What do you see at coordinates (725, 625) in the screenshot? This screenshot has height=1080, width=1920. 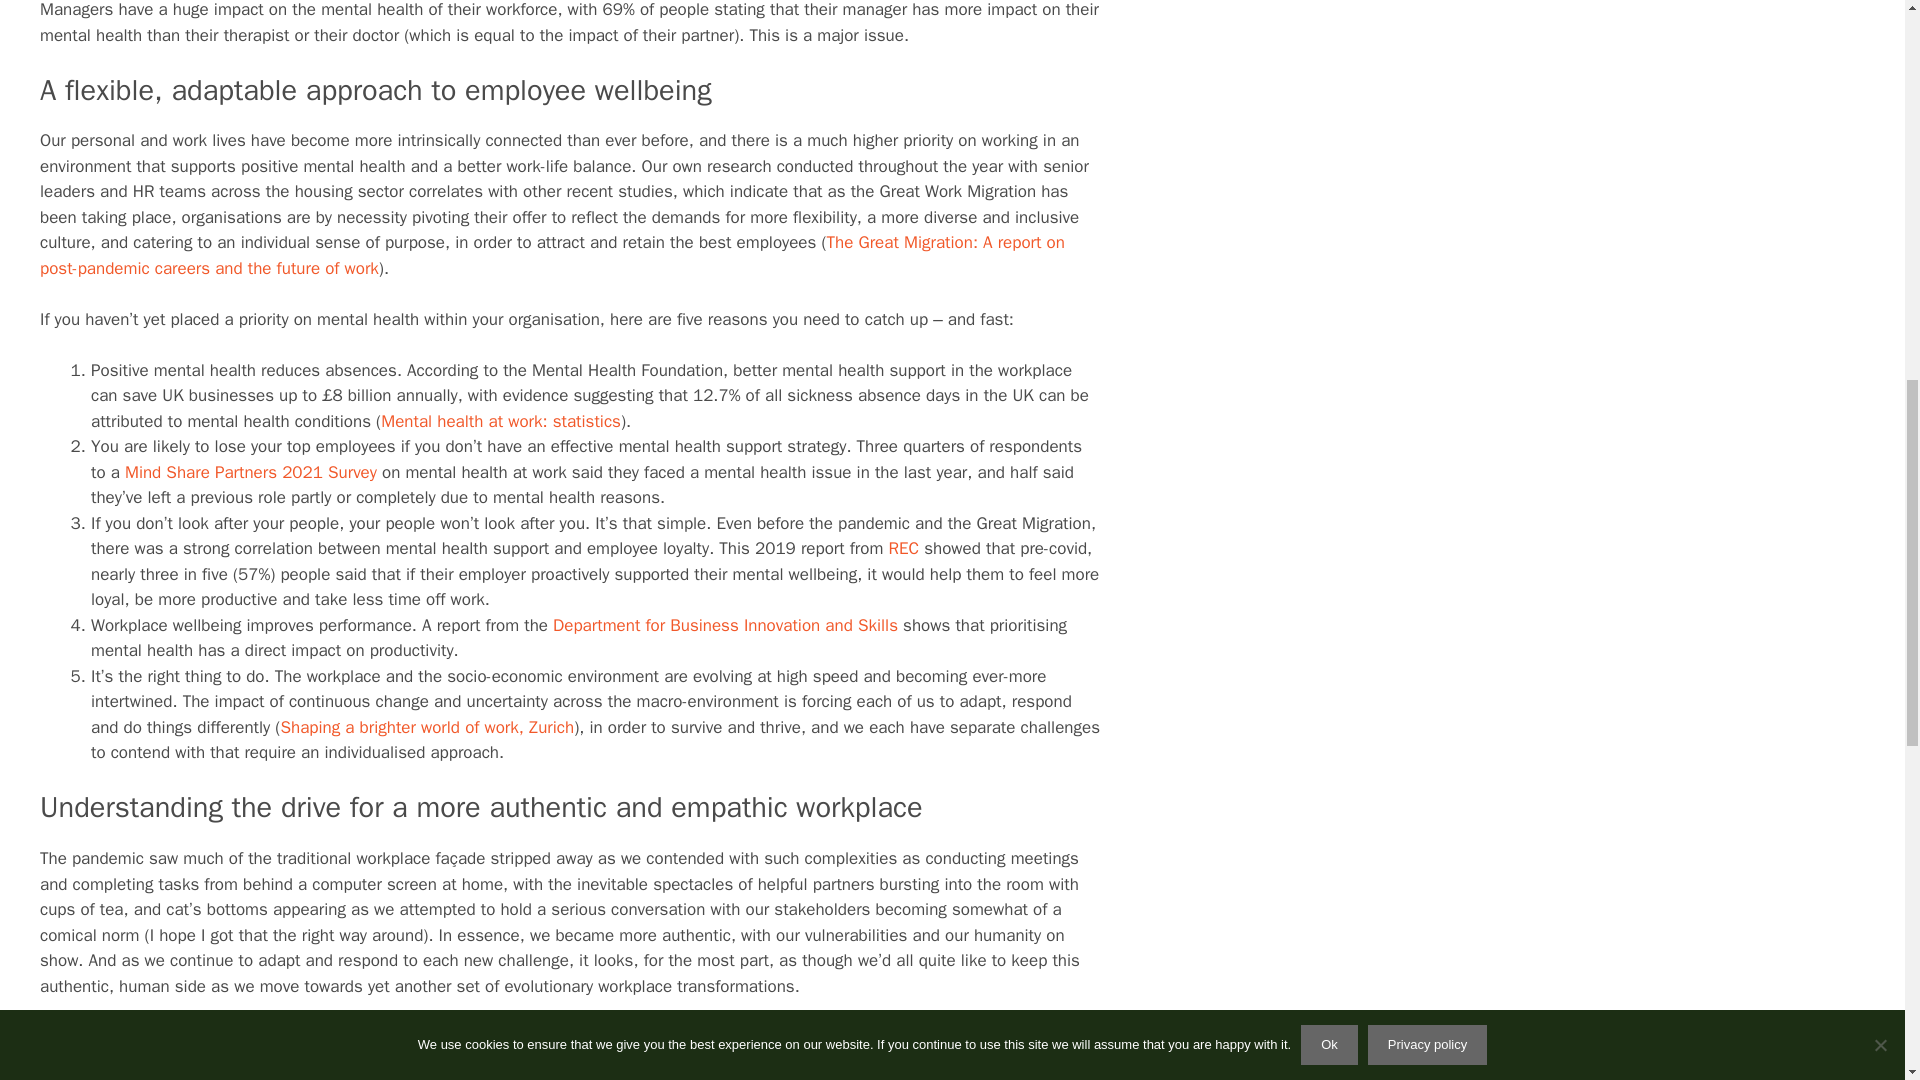 I see `Department for Business Innovation and Skills` at bounding box center [725, 625].